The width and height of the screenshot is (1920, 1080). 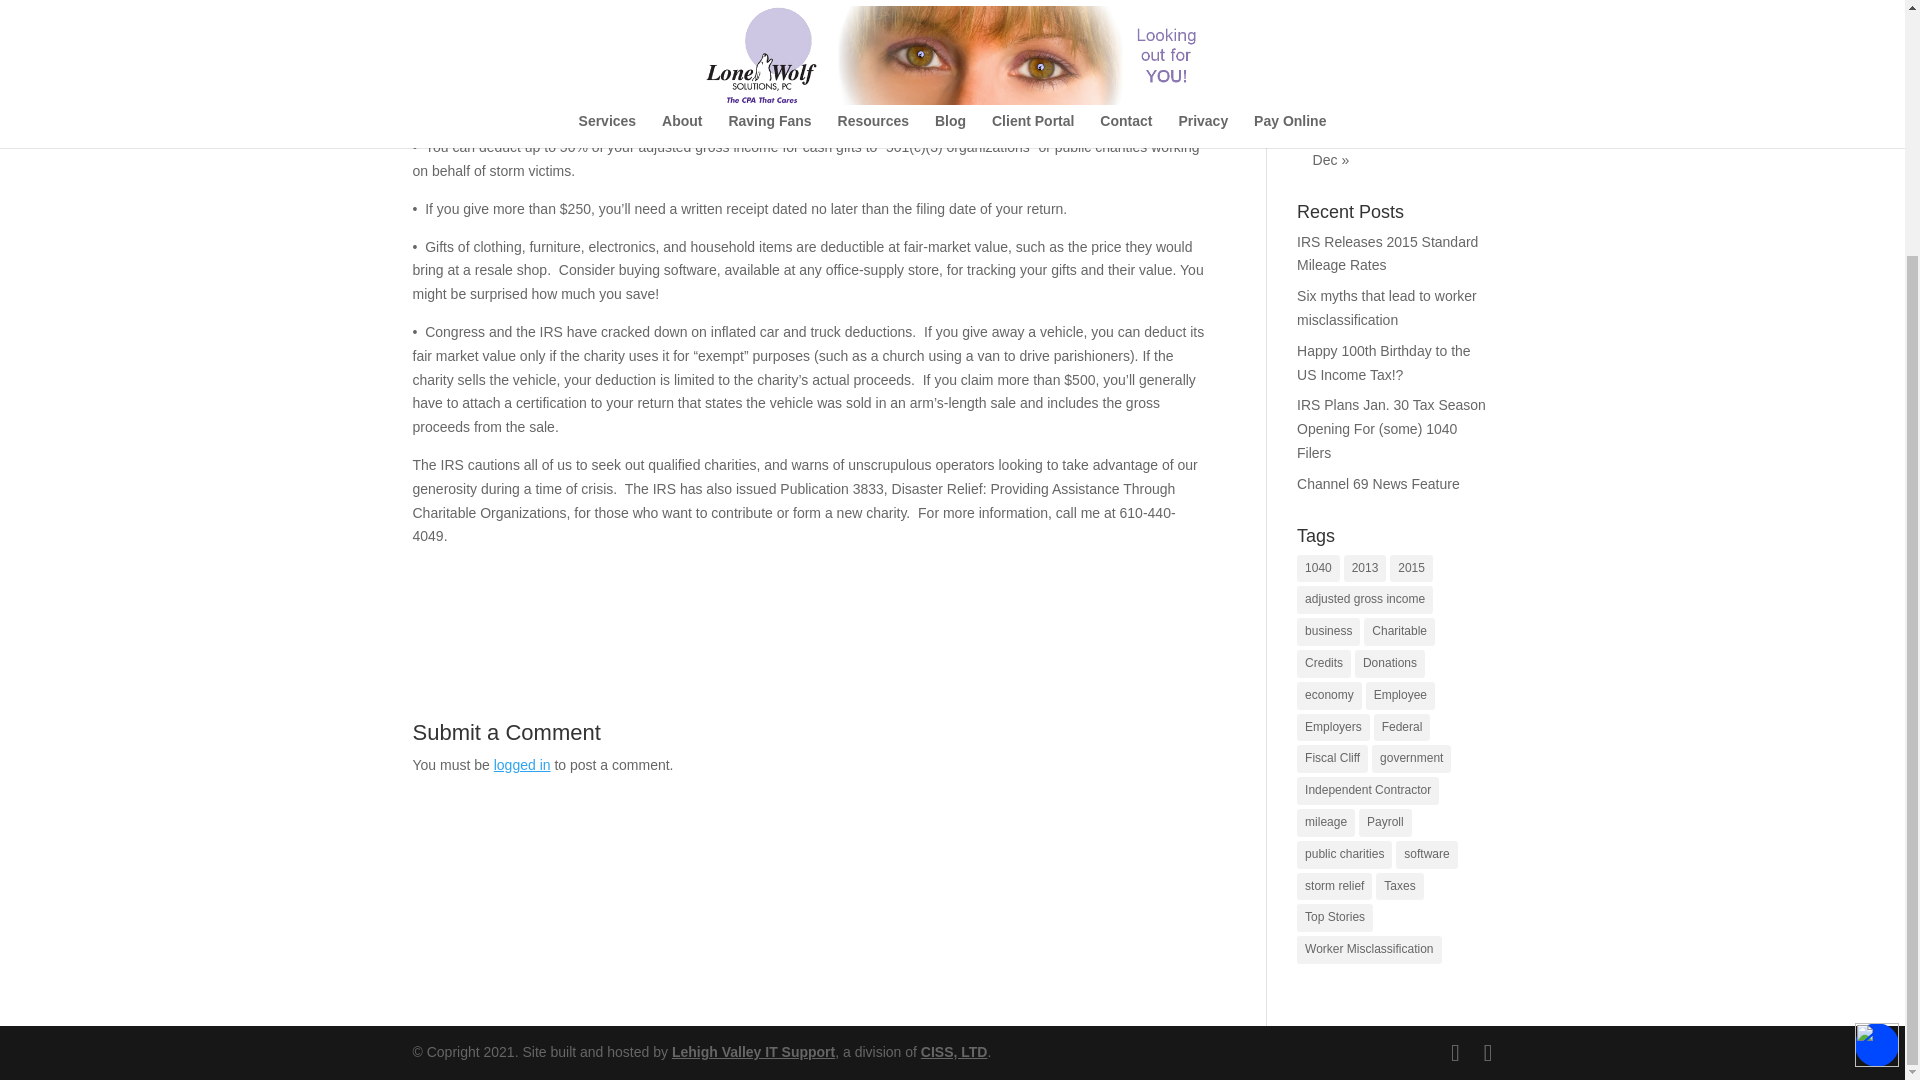 What do you see at coordinates (1411, 569) in the screenshot?
I see `2015` at bounding box center [1411, 569].